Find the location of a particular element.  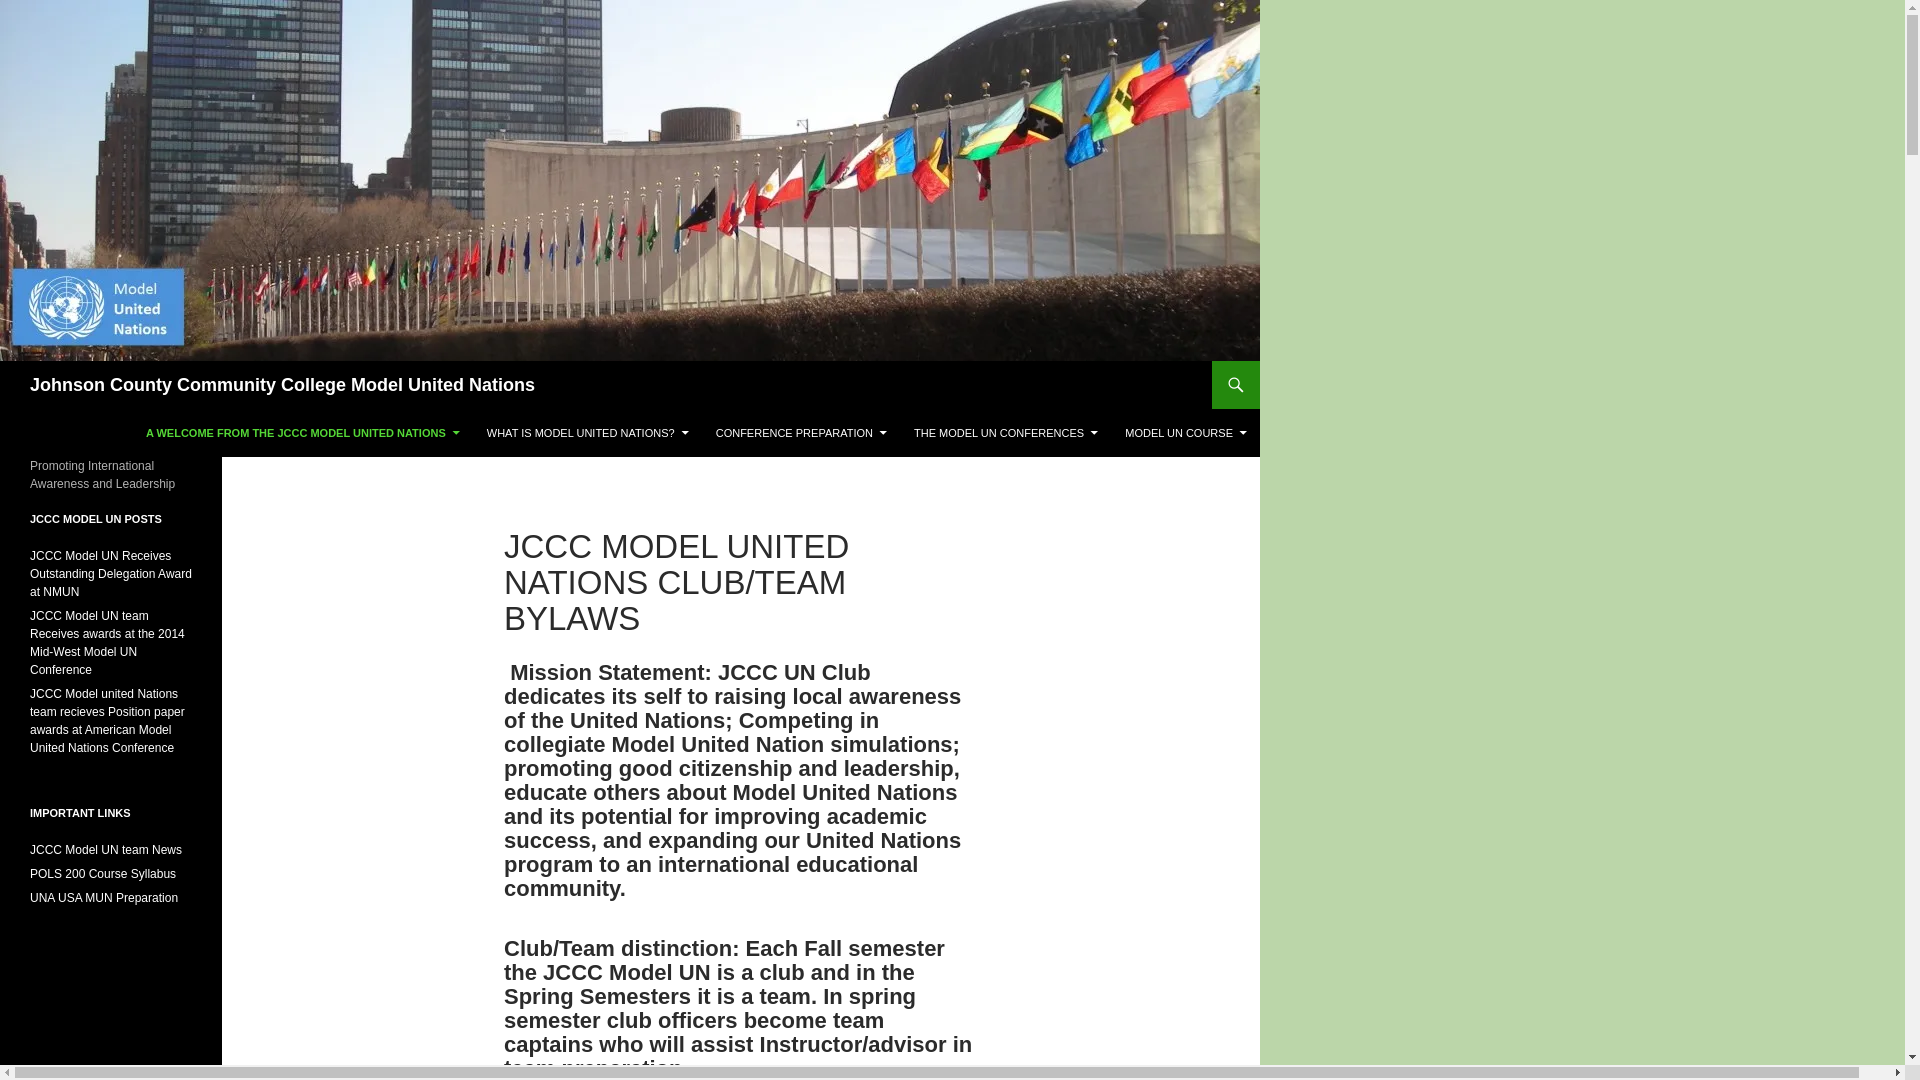

THE MODEL UN CONFERENCES is located at coordinates (1006, 432).